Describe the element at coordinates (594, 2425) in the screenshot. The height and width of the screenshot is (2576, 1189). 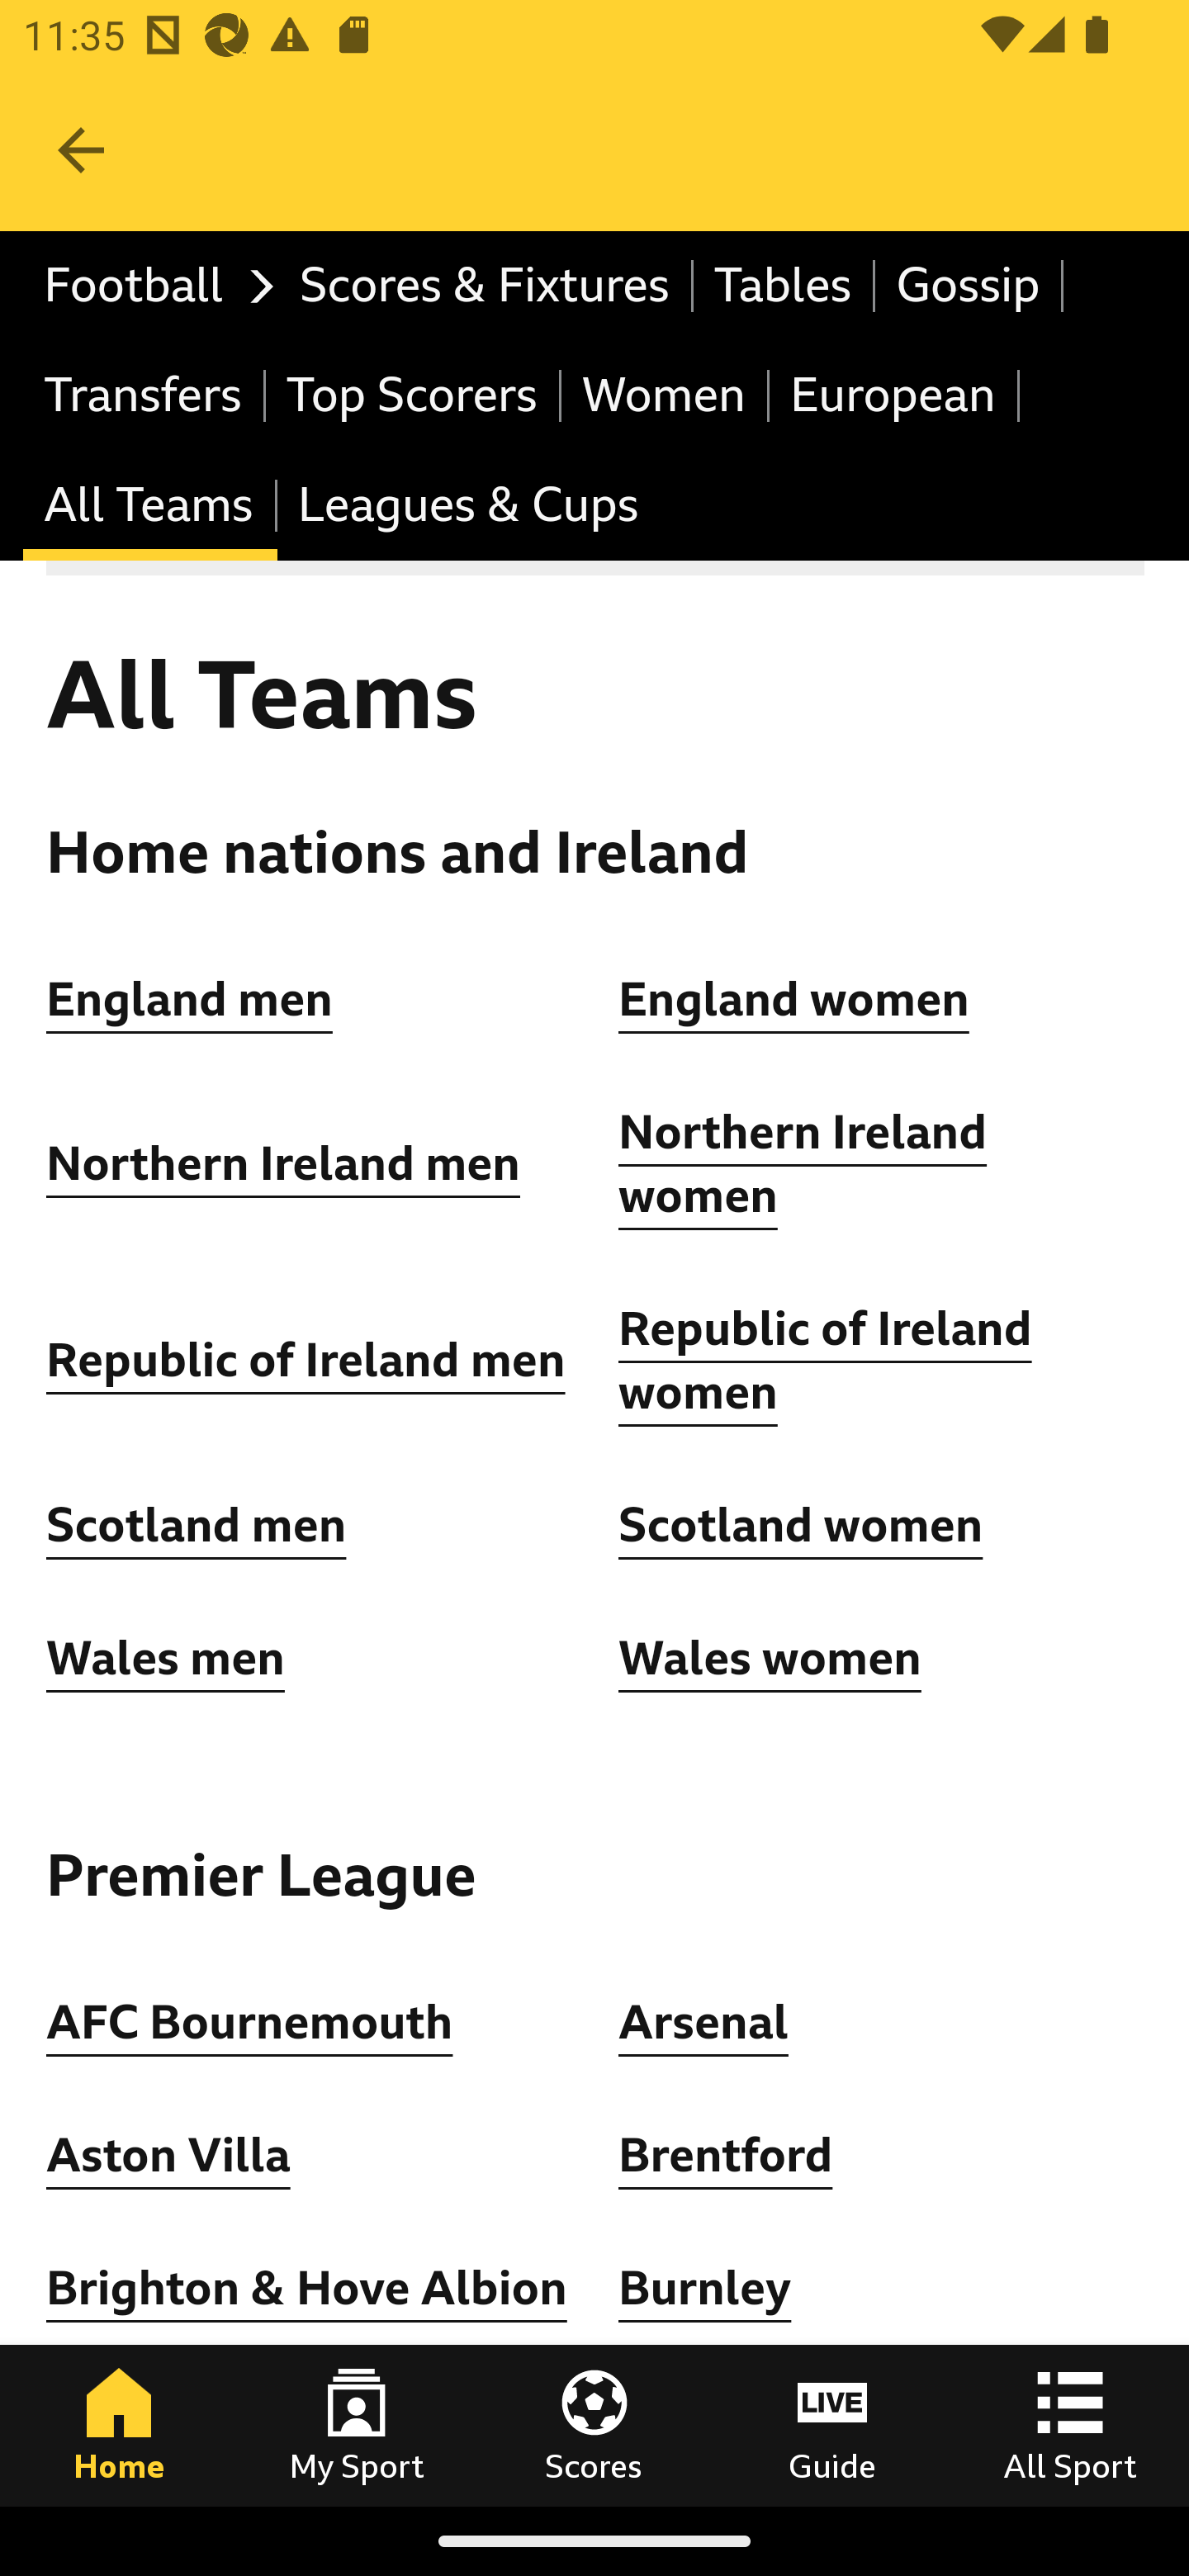
I see `Scores` at that location.